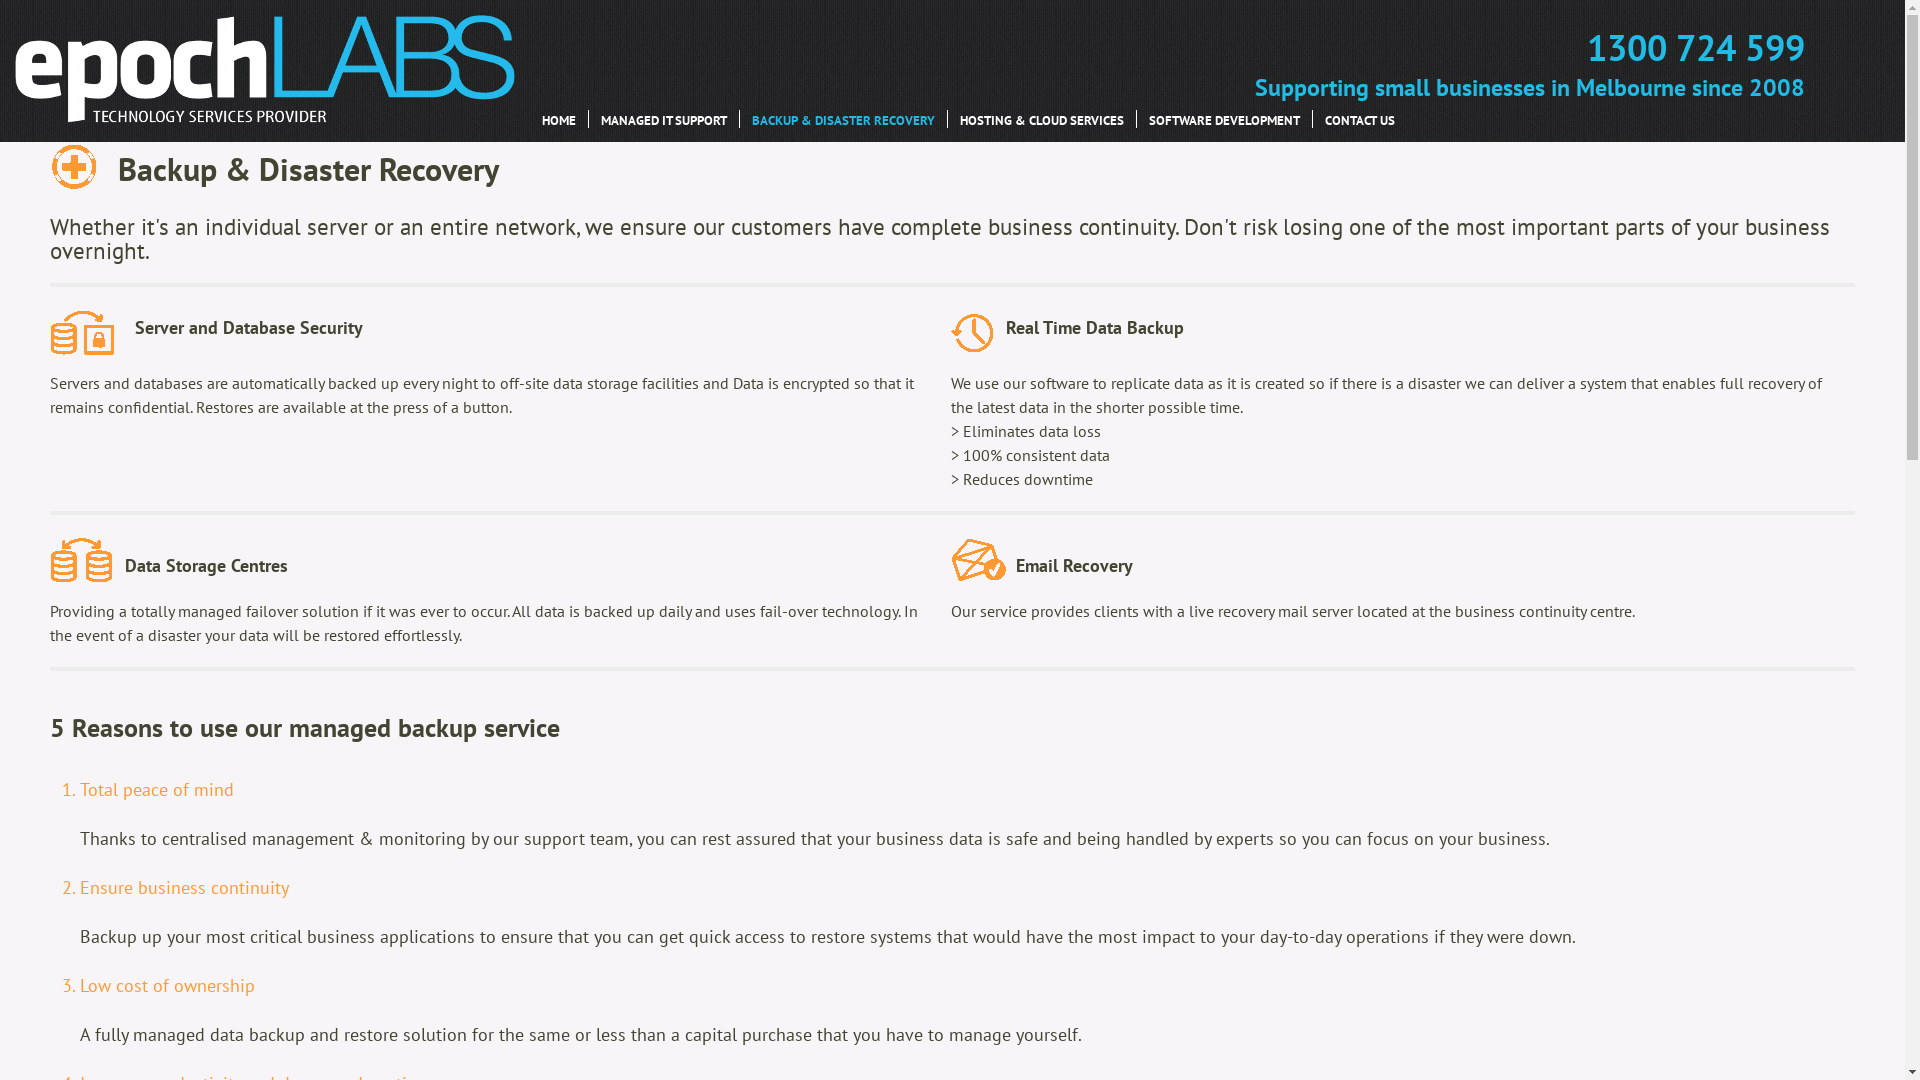 The image size is (1920, 1080). I want to click on Backup & Disaster Recovery, so click(844, 118).